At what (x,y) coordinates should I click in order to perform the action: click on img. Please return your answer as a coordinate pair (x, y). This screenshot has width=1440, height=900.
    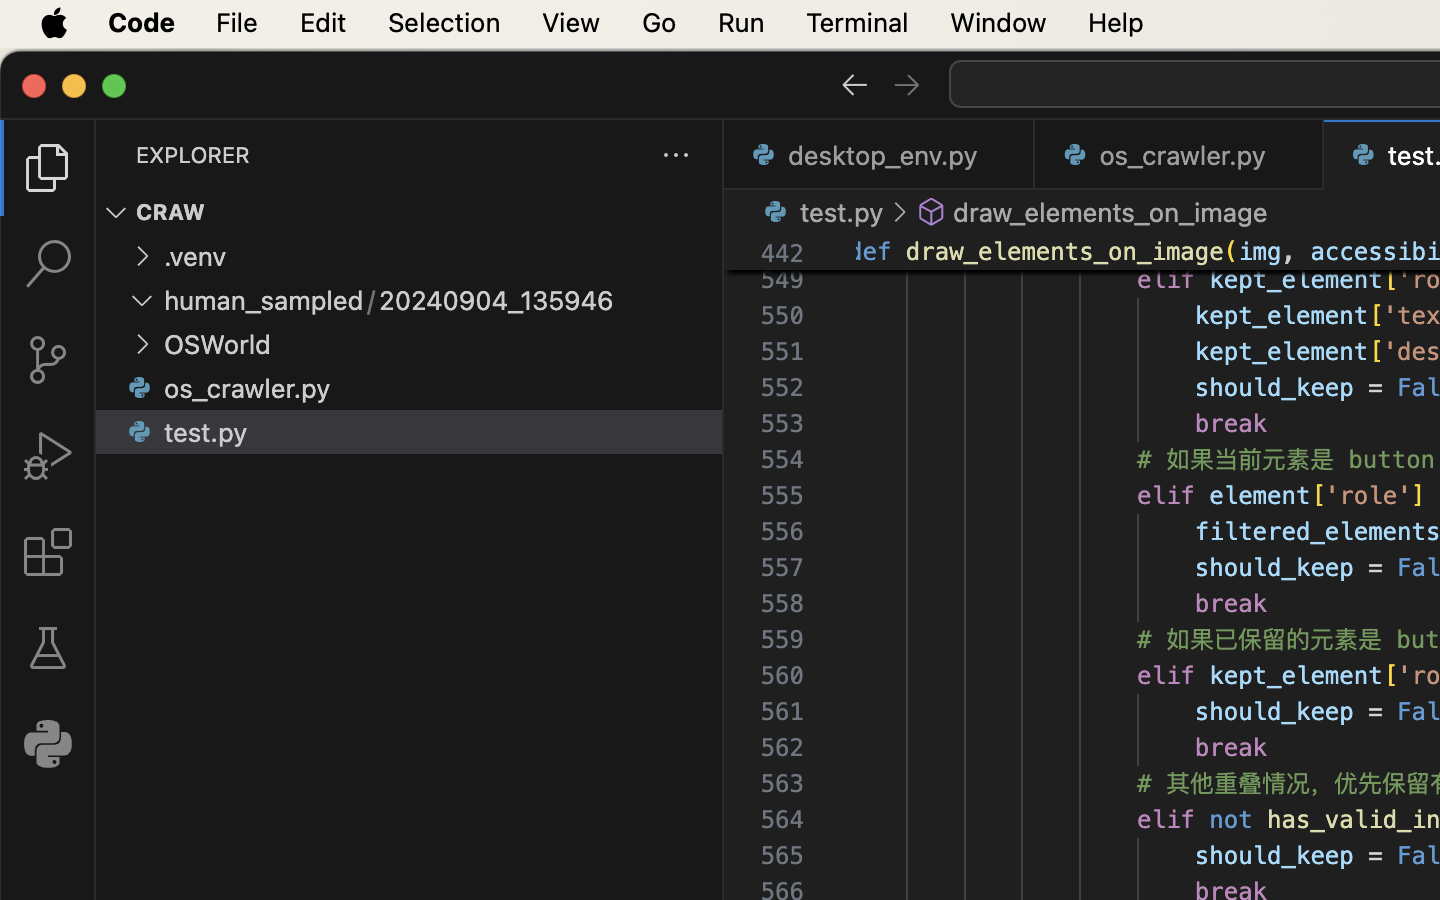
    Looking at the image, I should click on (1260, 252).